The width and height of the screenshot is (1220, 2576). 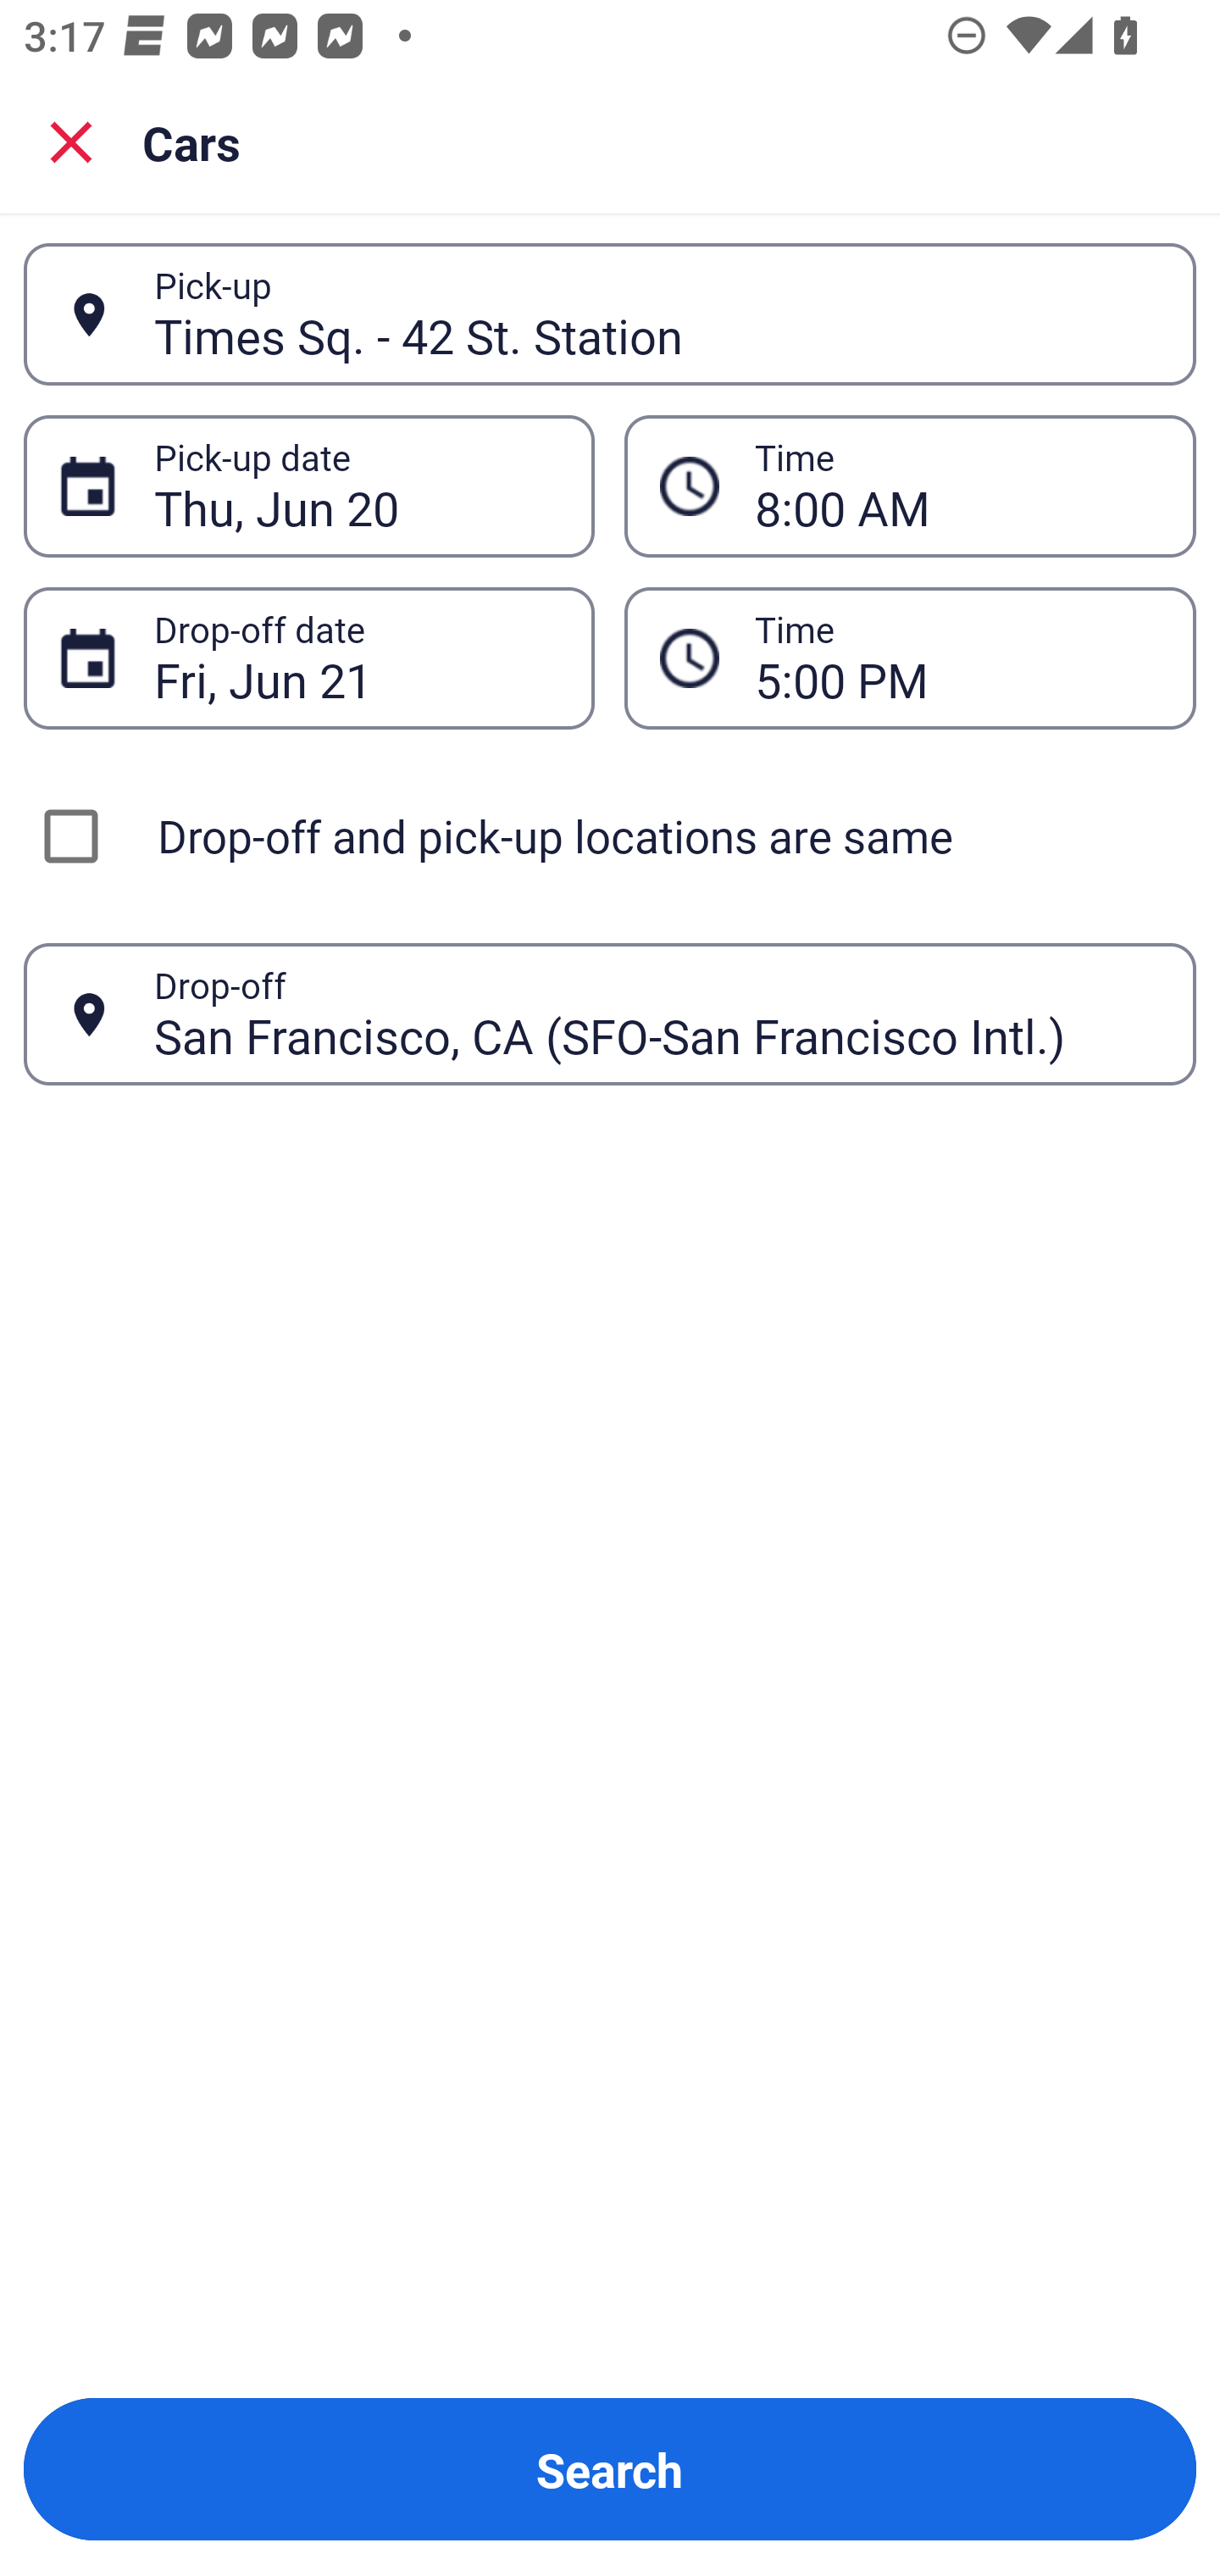 I want to click on 8:00 AM, so click(x=957, y=486).